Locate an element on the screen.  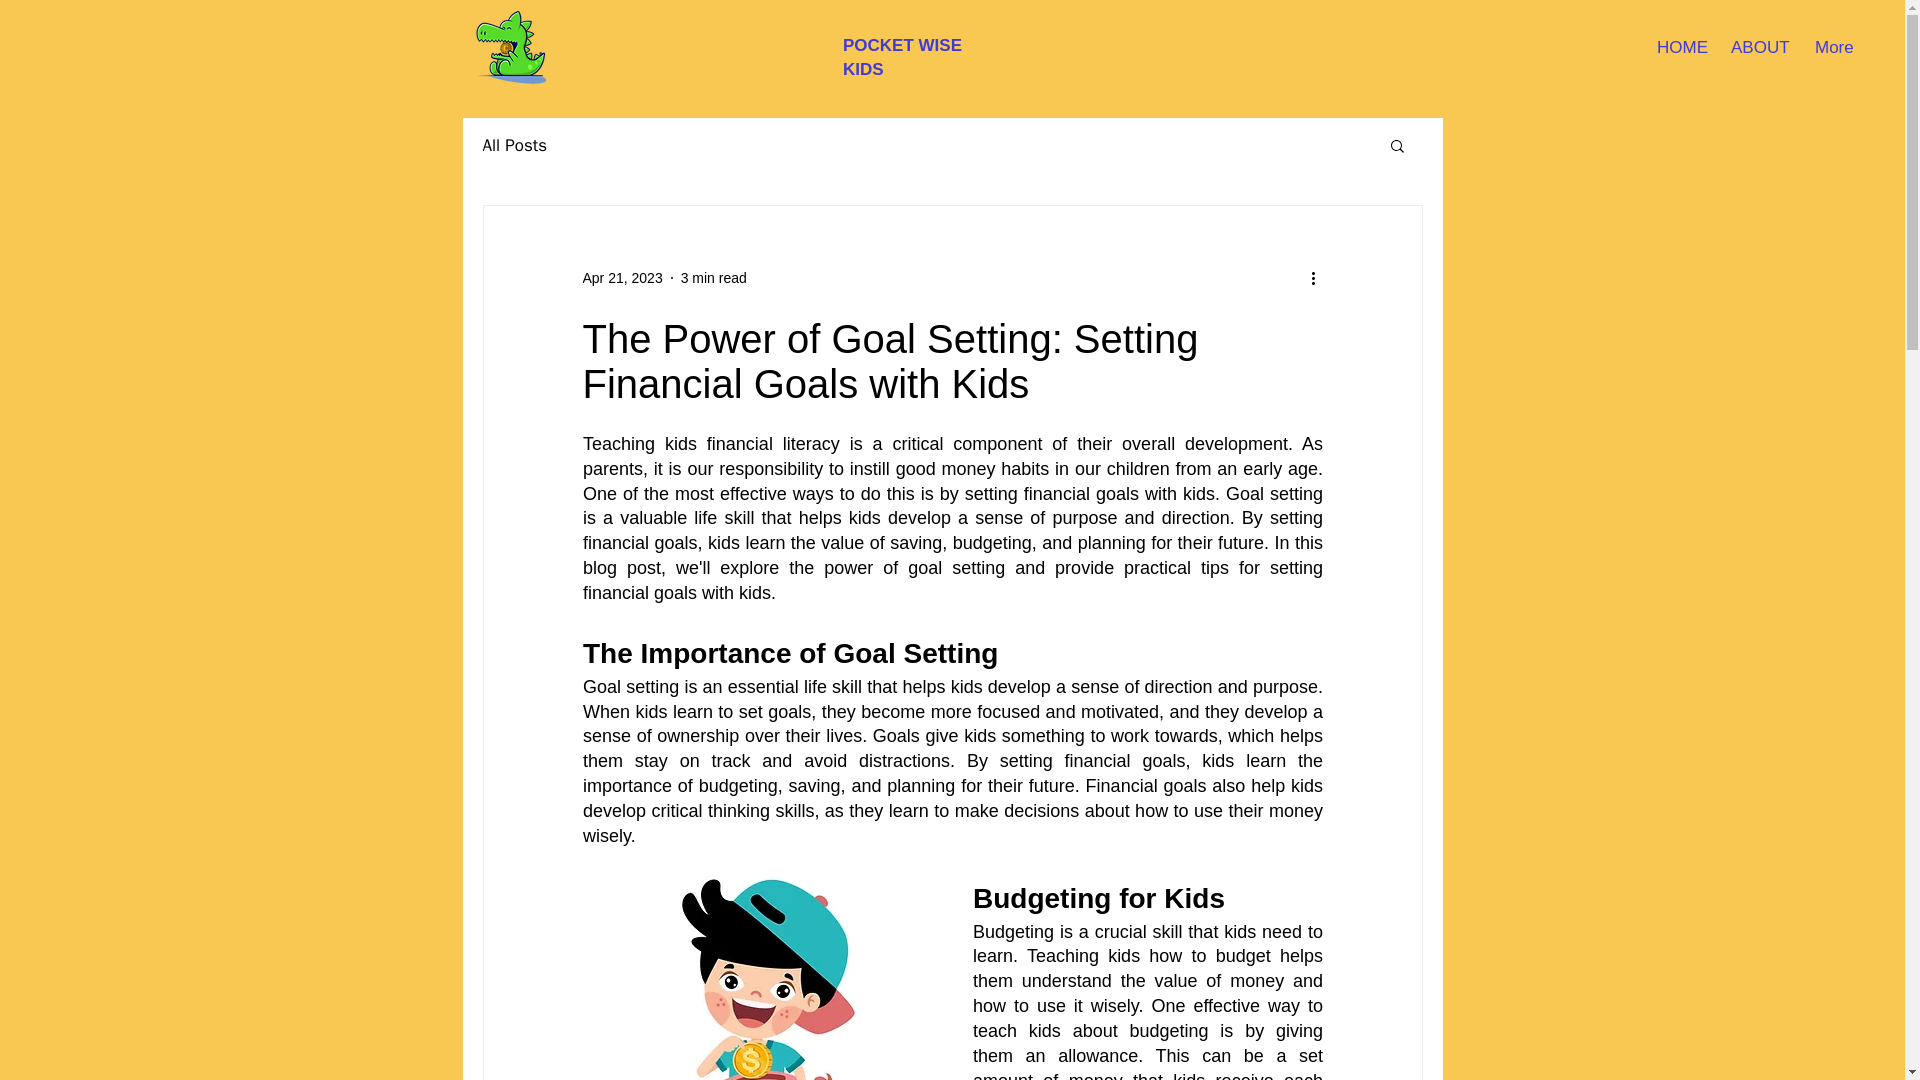
3 min read is located at coordinates (714, 278).